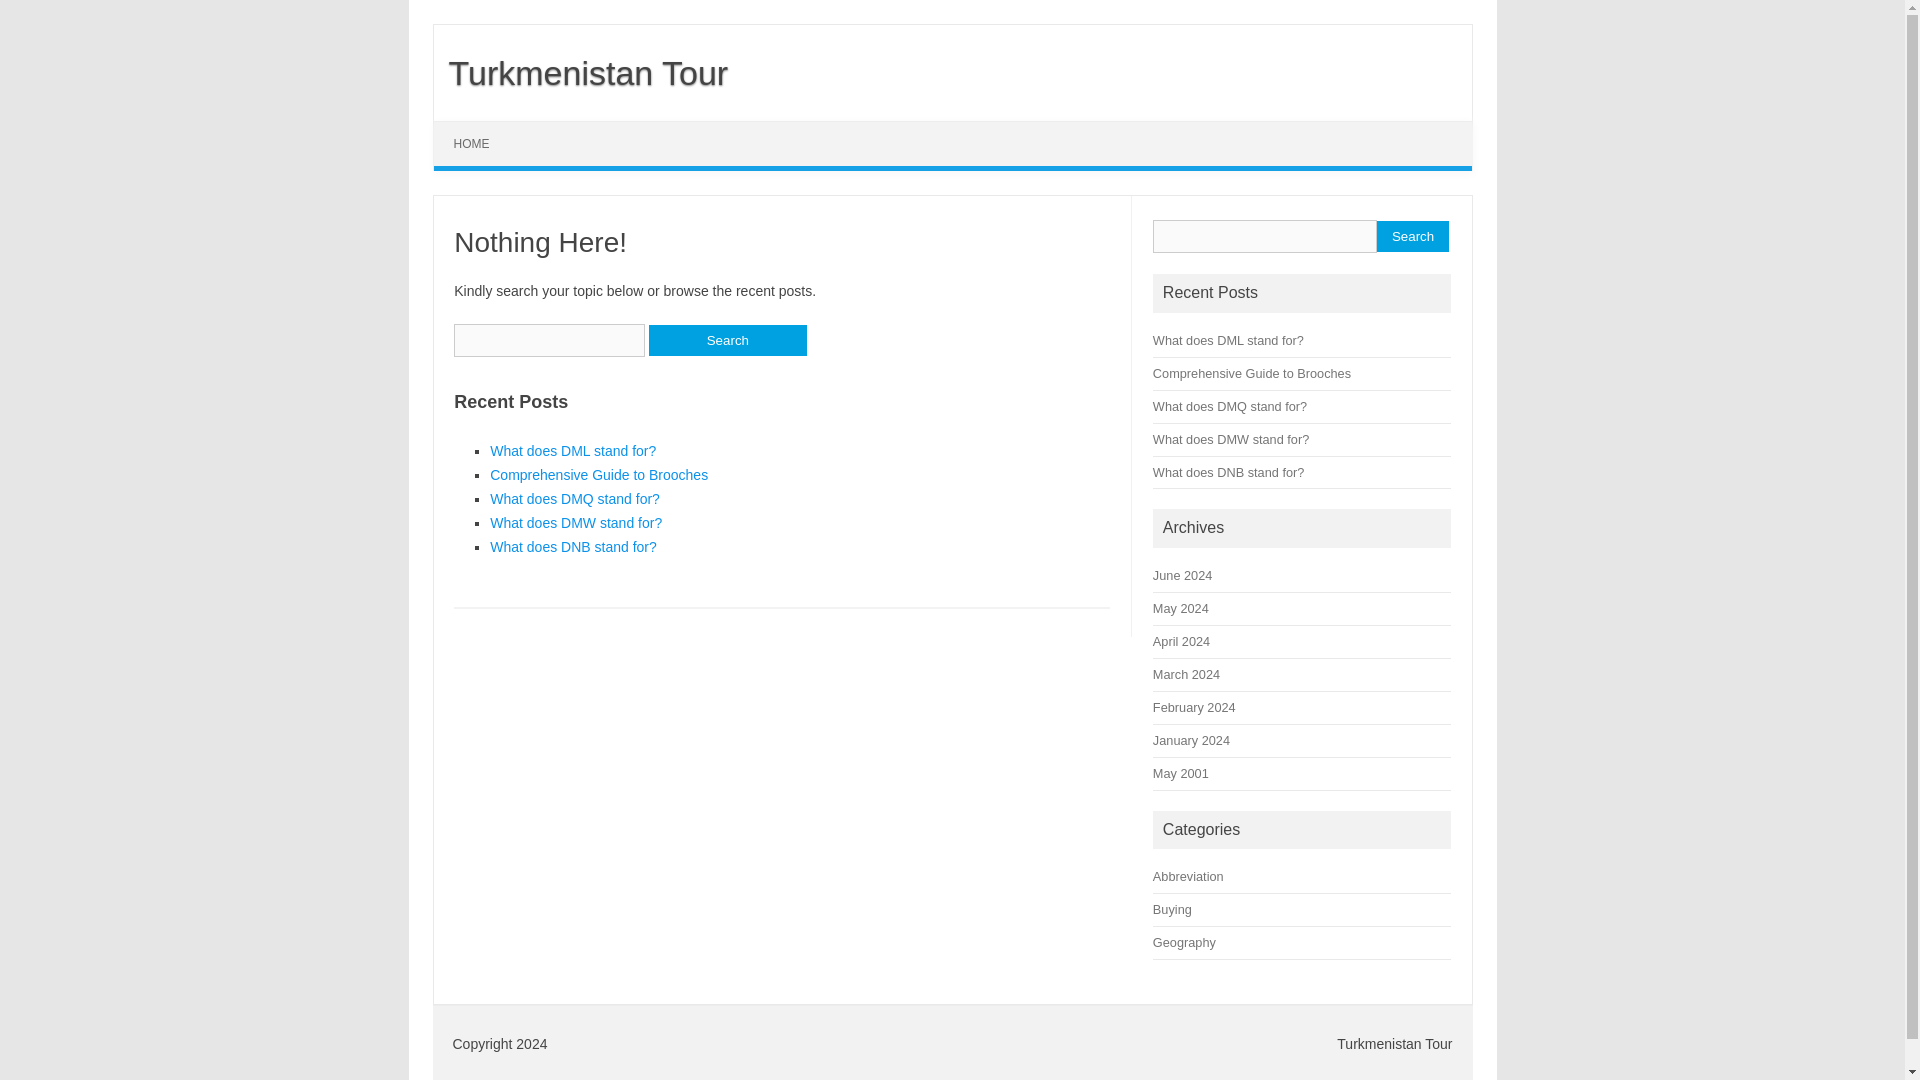 This screenshot has height=1080, width=1920. Describe the element at coordinates (598, 474) in the screenshot. I see `Comprehensive Guide to Brooches` at that location.